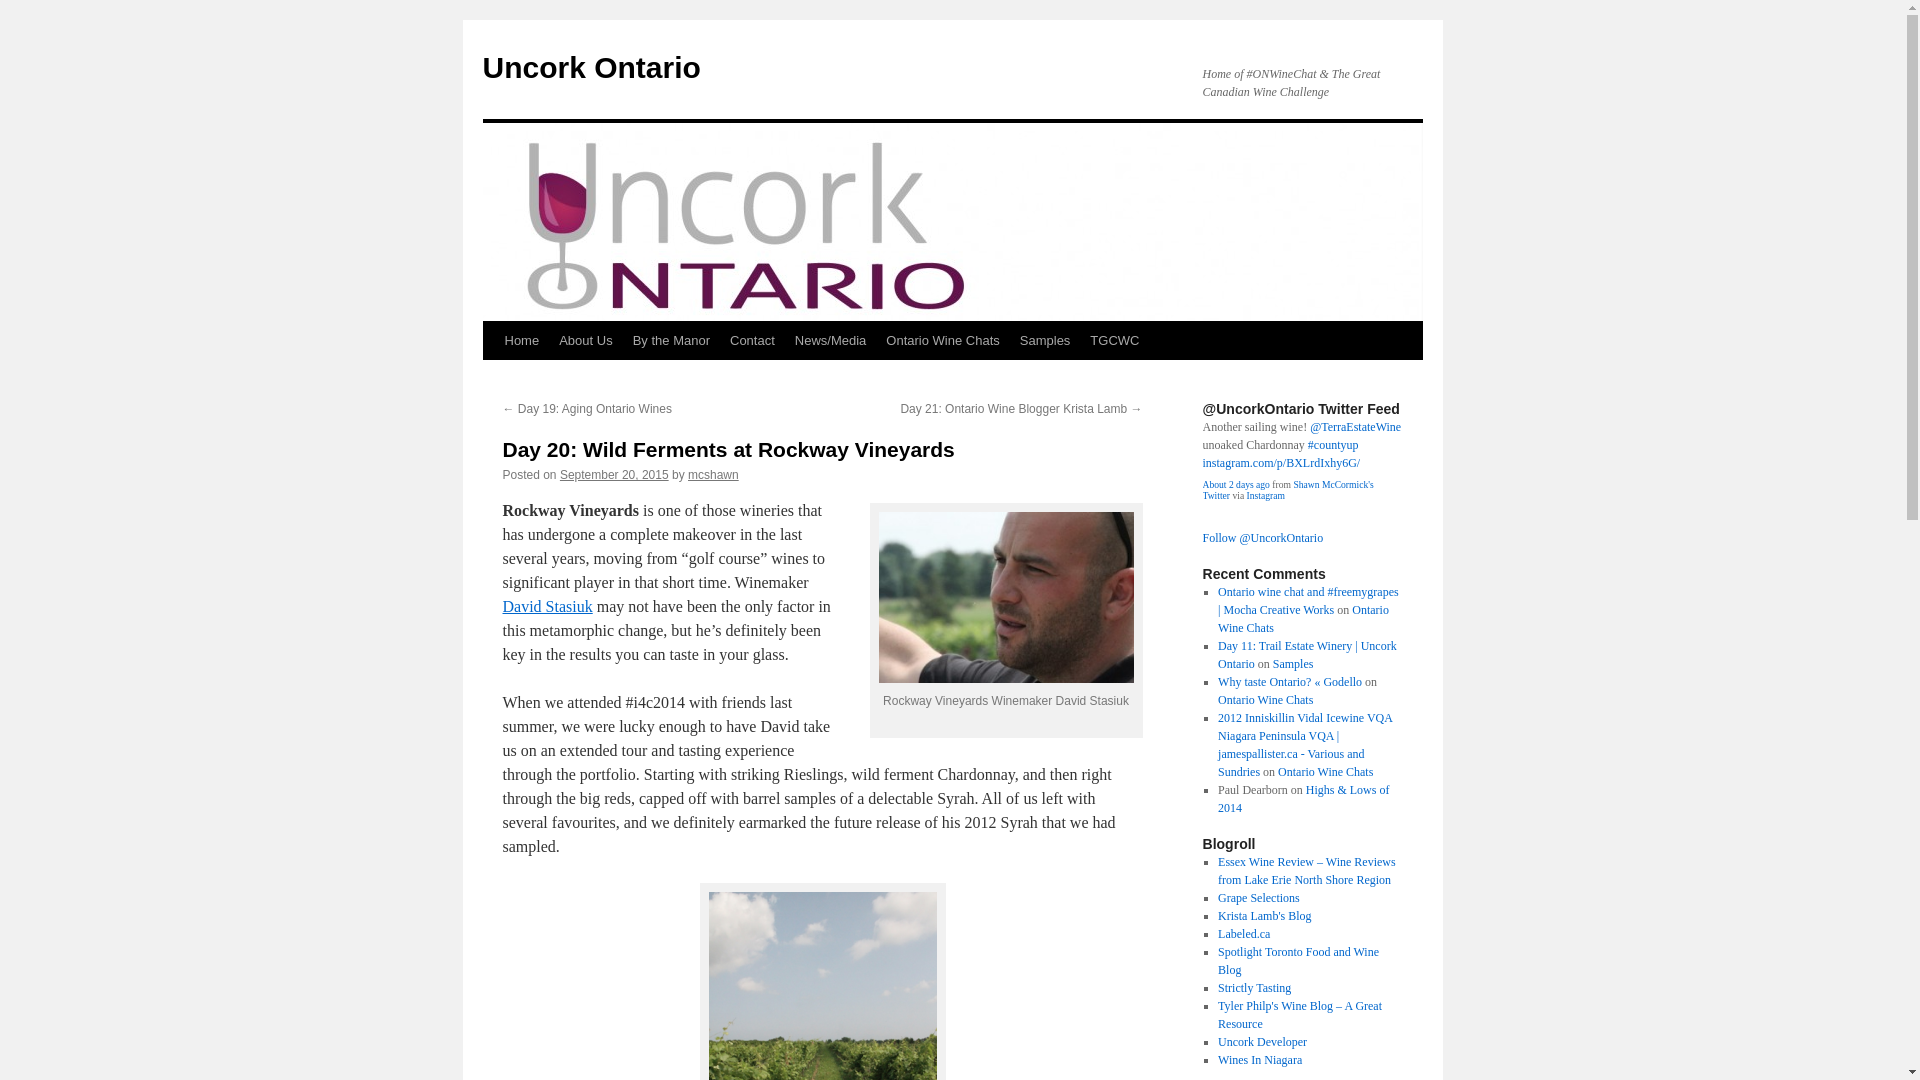  I want to click on September 20, 2015, so click(614, 474).